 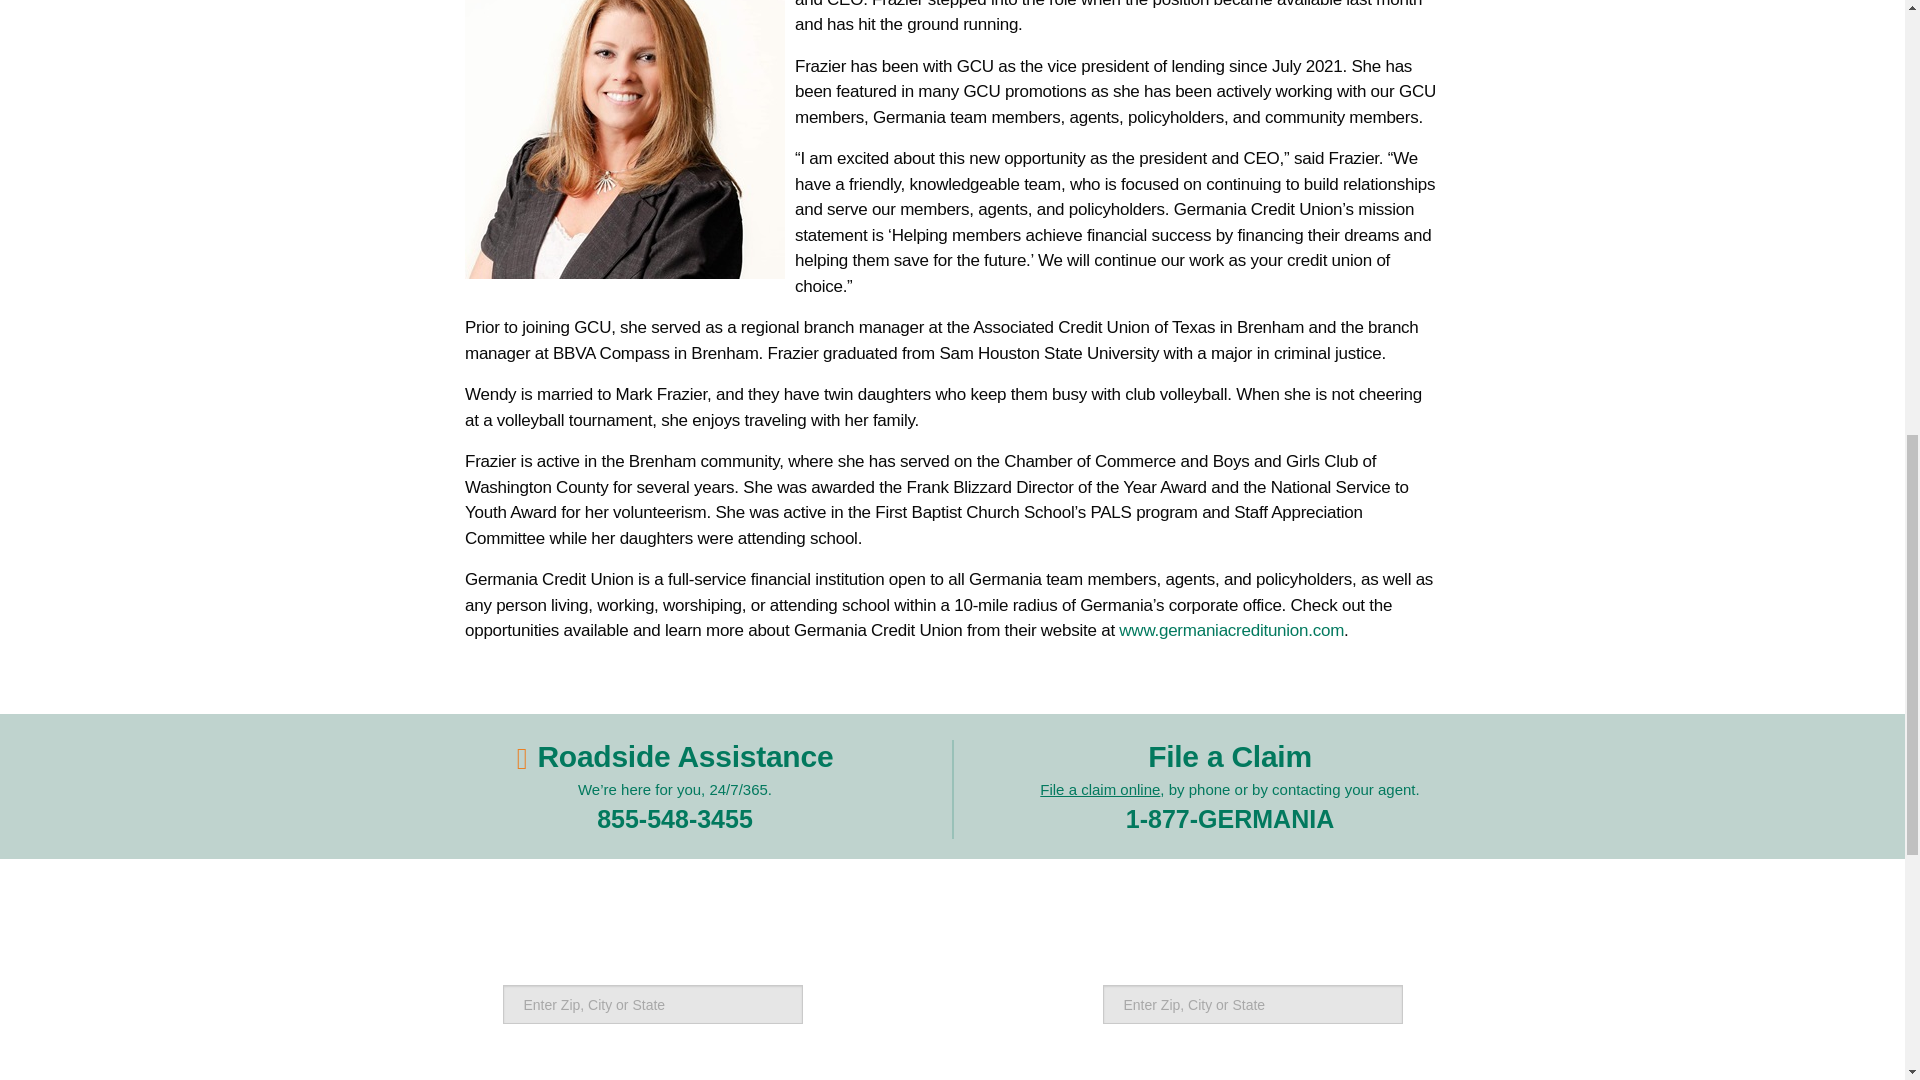 I want to click on 855-548-3455, so click(x=674, y=818).